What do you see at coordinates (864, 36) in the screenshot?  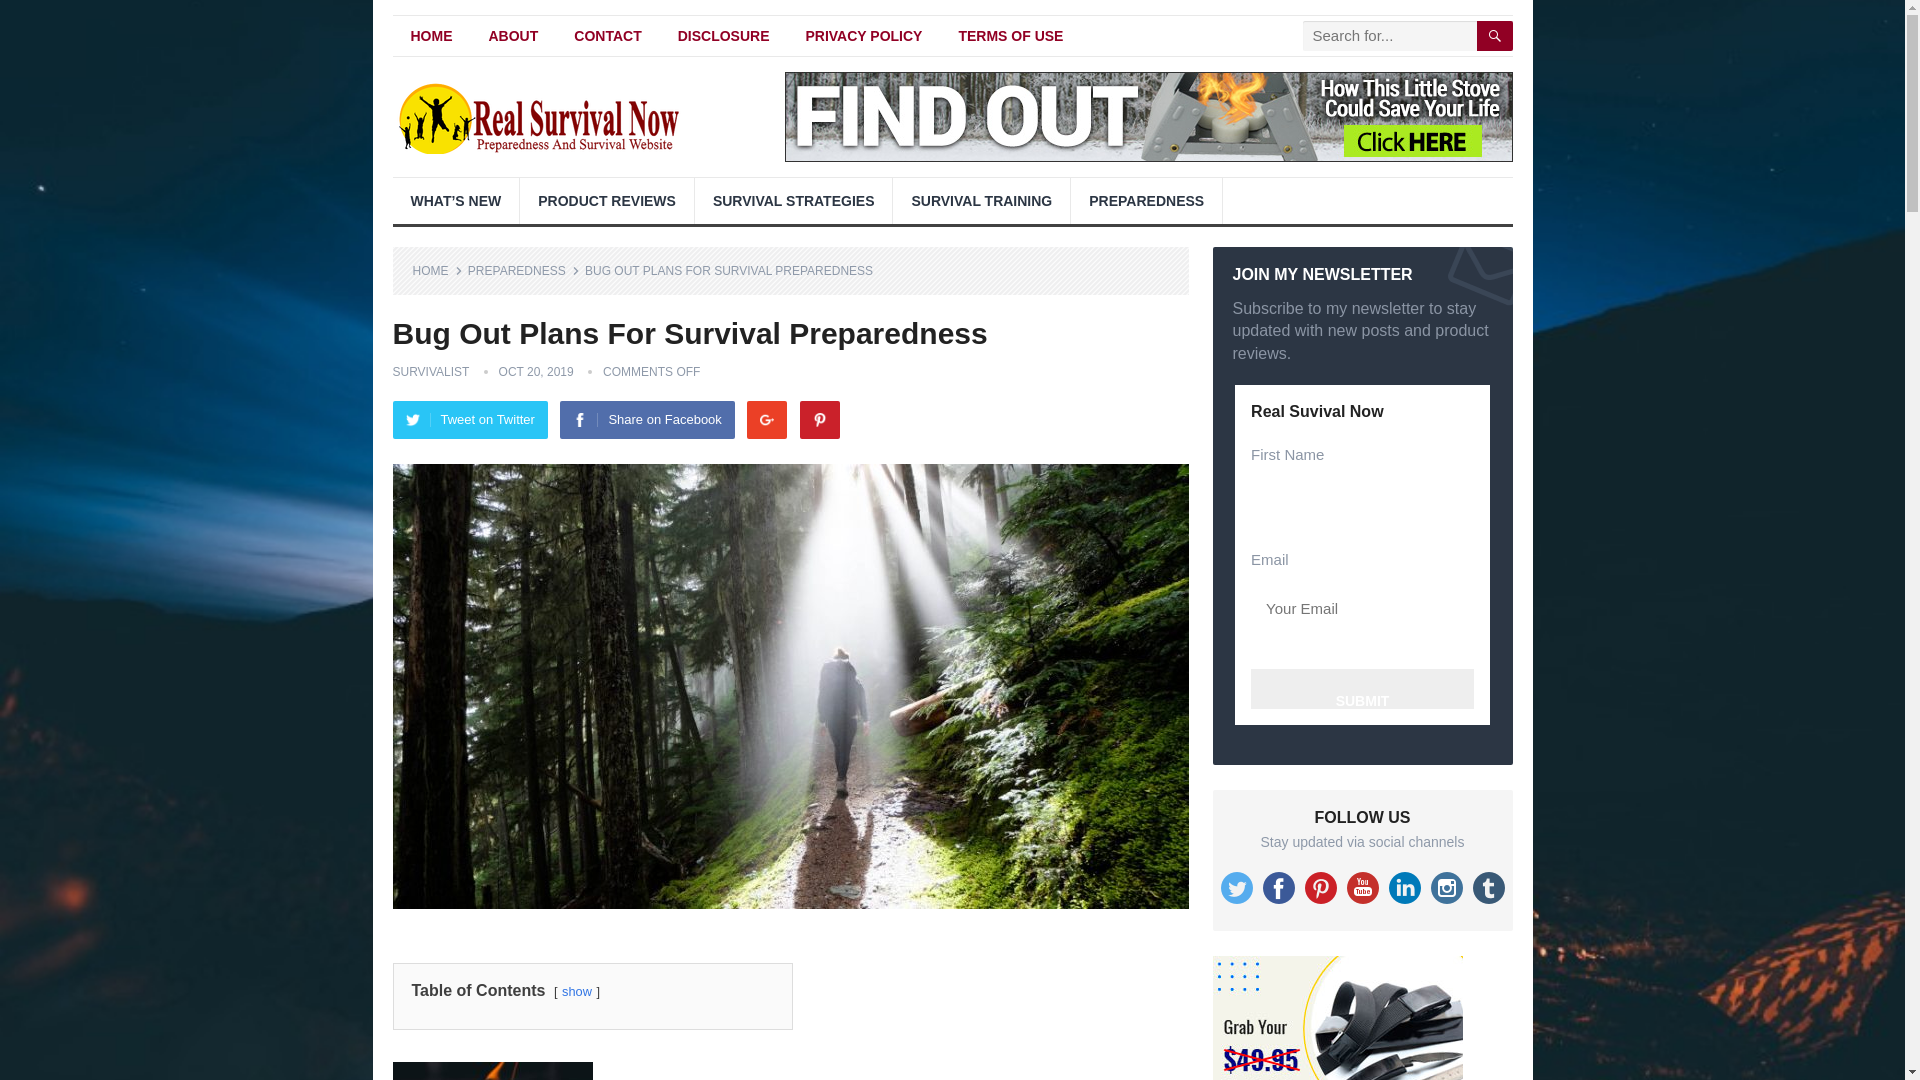 I see `PRIVACY POLICY` at bounding box center [864, 36].